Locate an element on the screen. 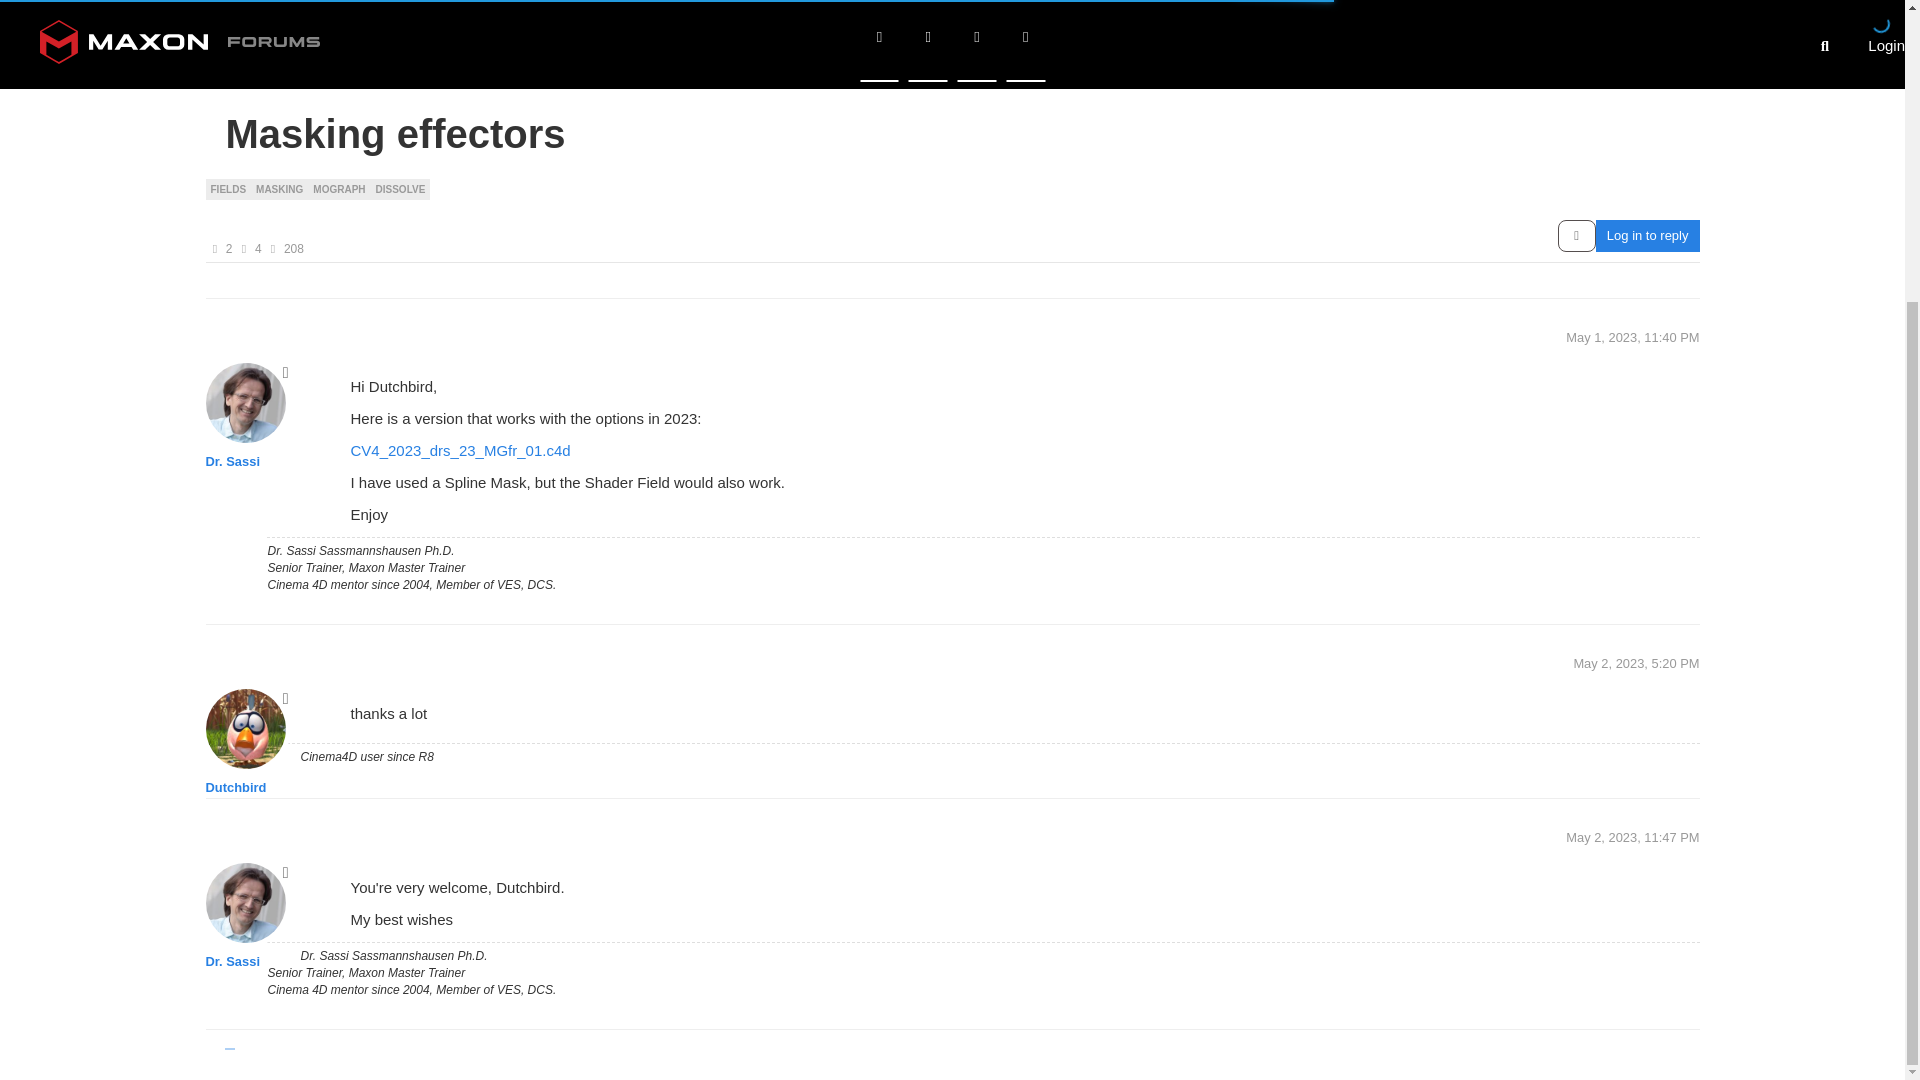 Image resolution: width=1920 pixels, height=1080 pixels. DISSOLVE is located at coordinates (400, 55).